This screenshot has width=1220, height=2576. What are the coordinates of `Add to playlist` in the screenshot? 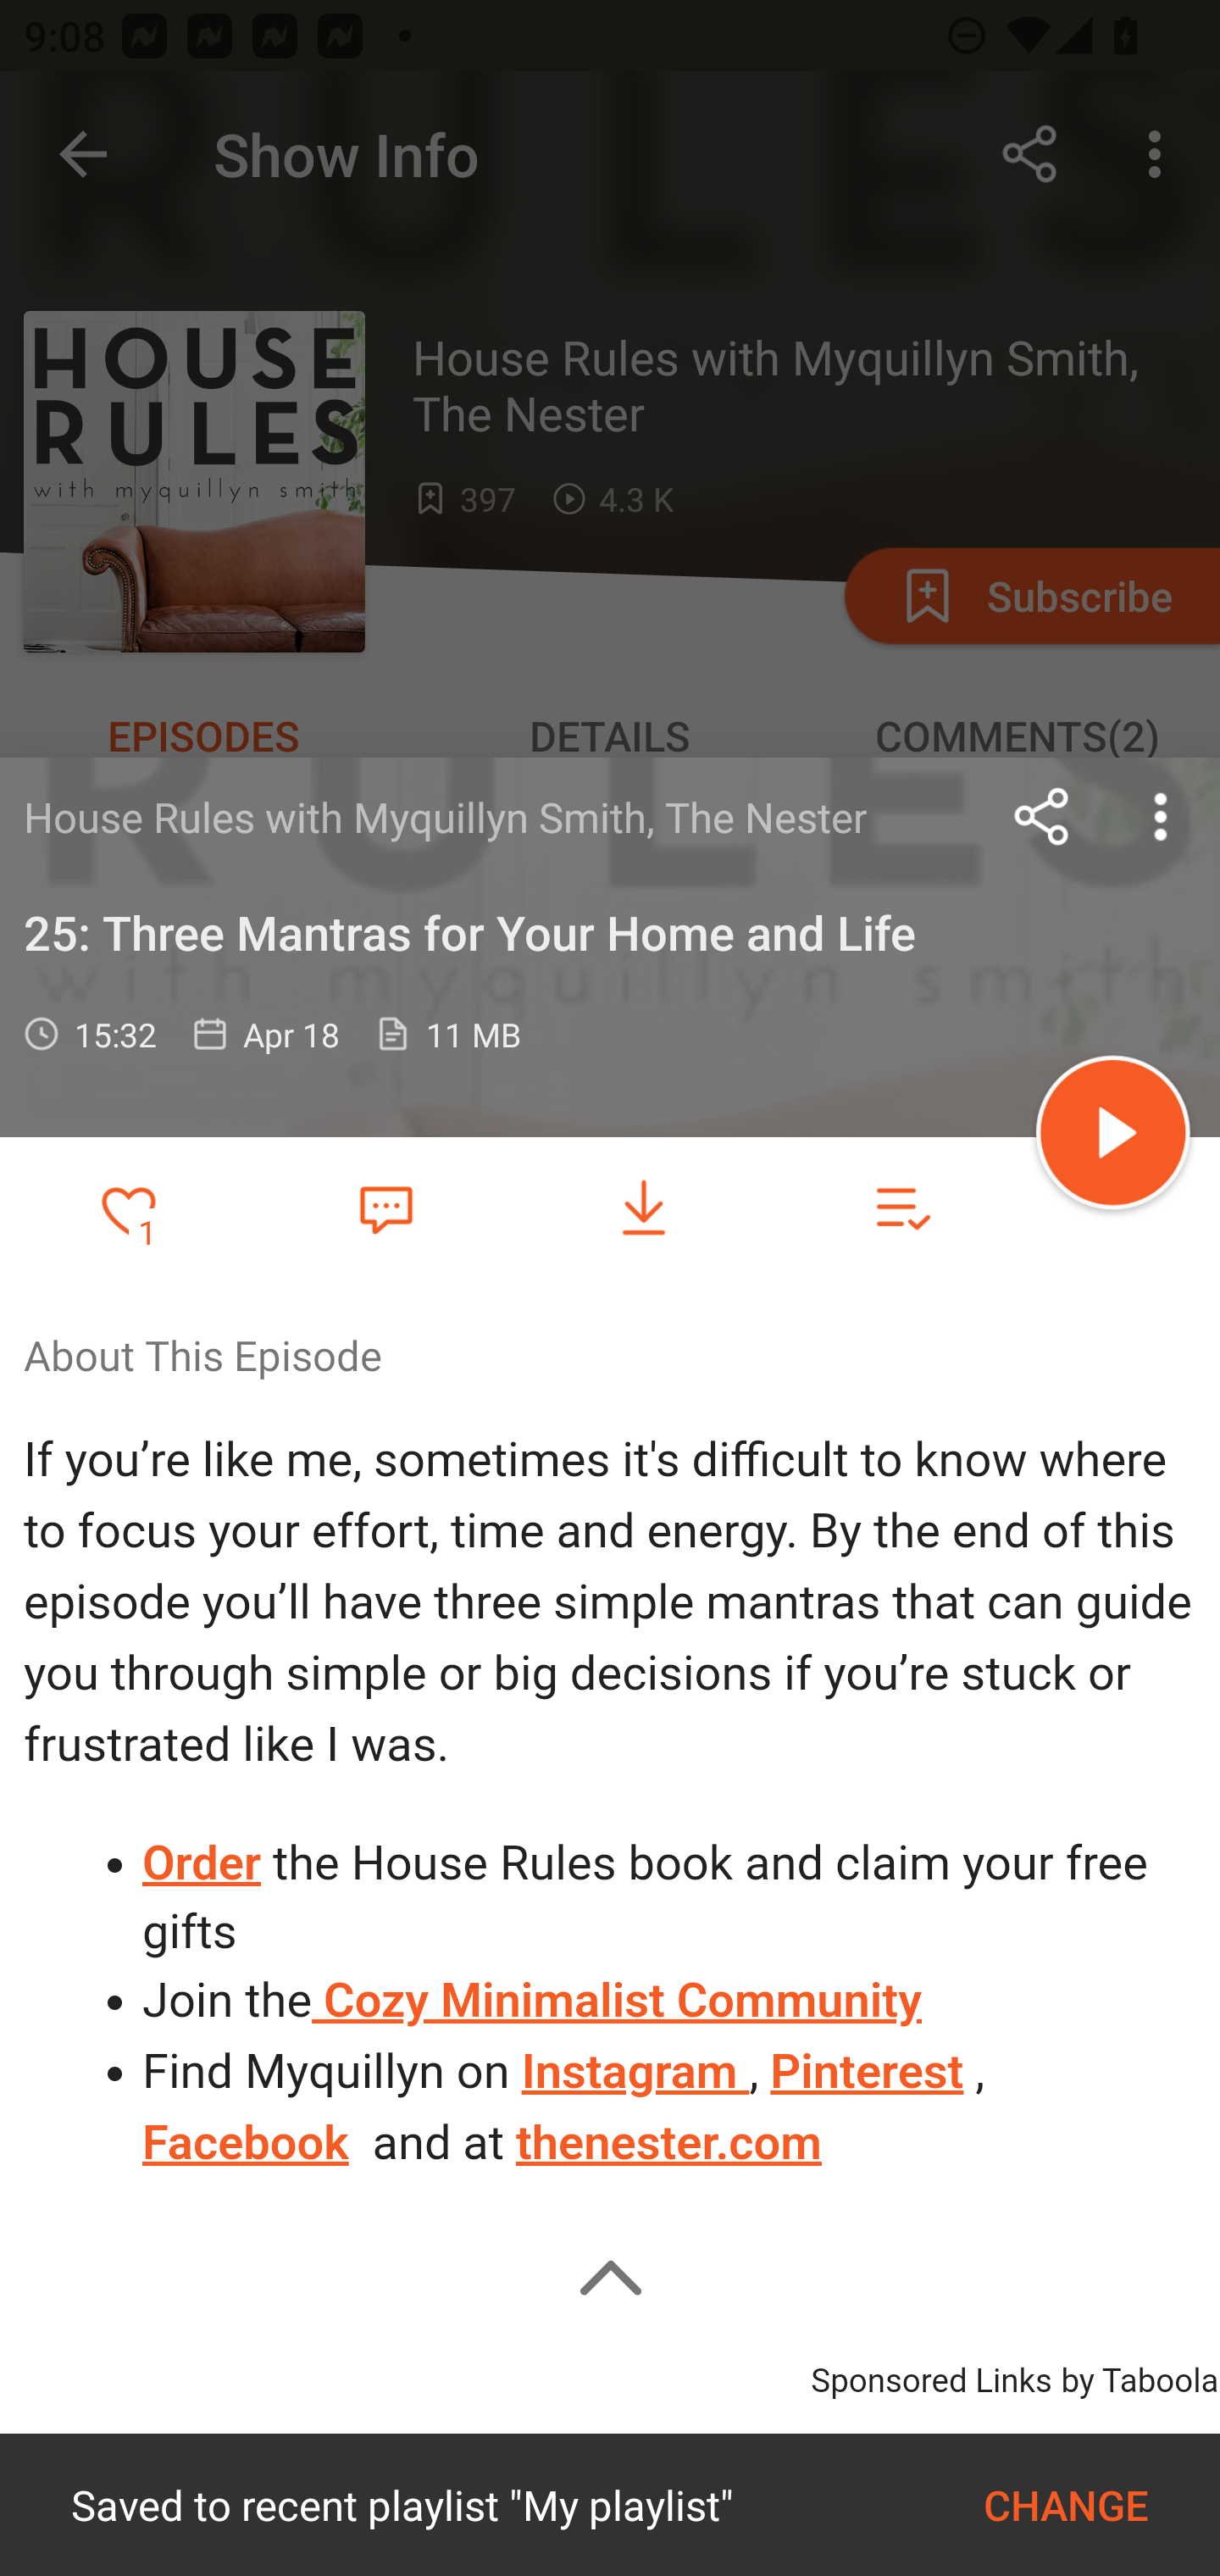 It's located at (901, 1208).